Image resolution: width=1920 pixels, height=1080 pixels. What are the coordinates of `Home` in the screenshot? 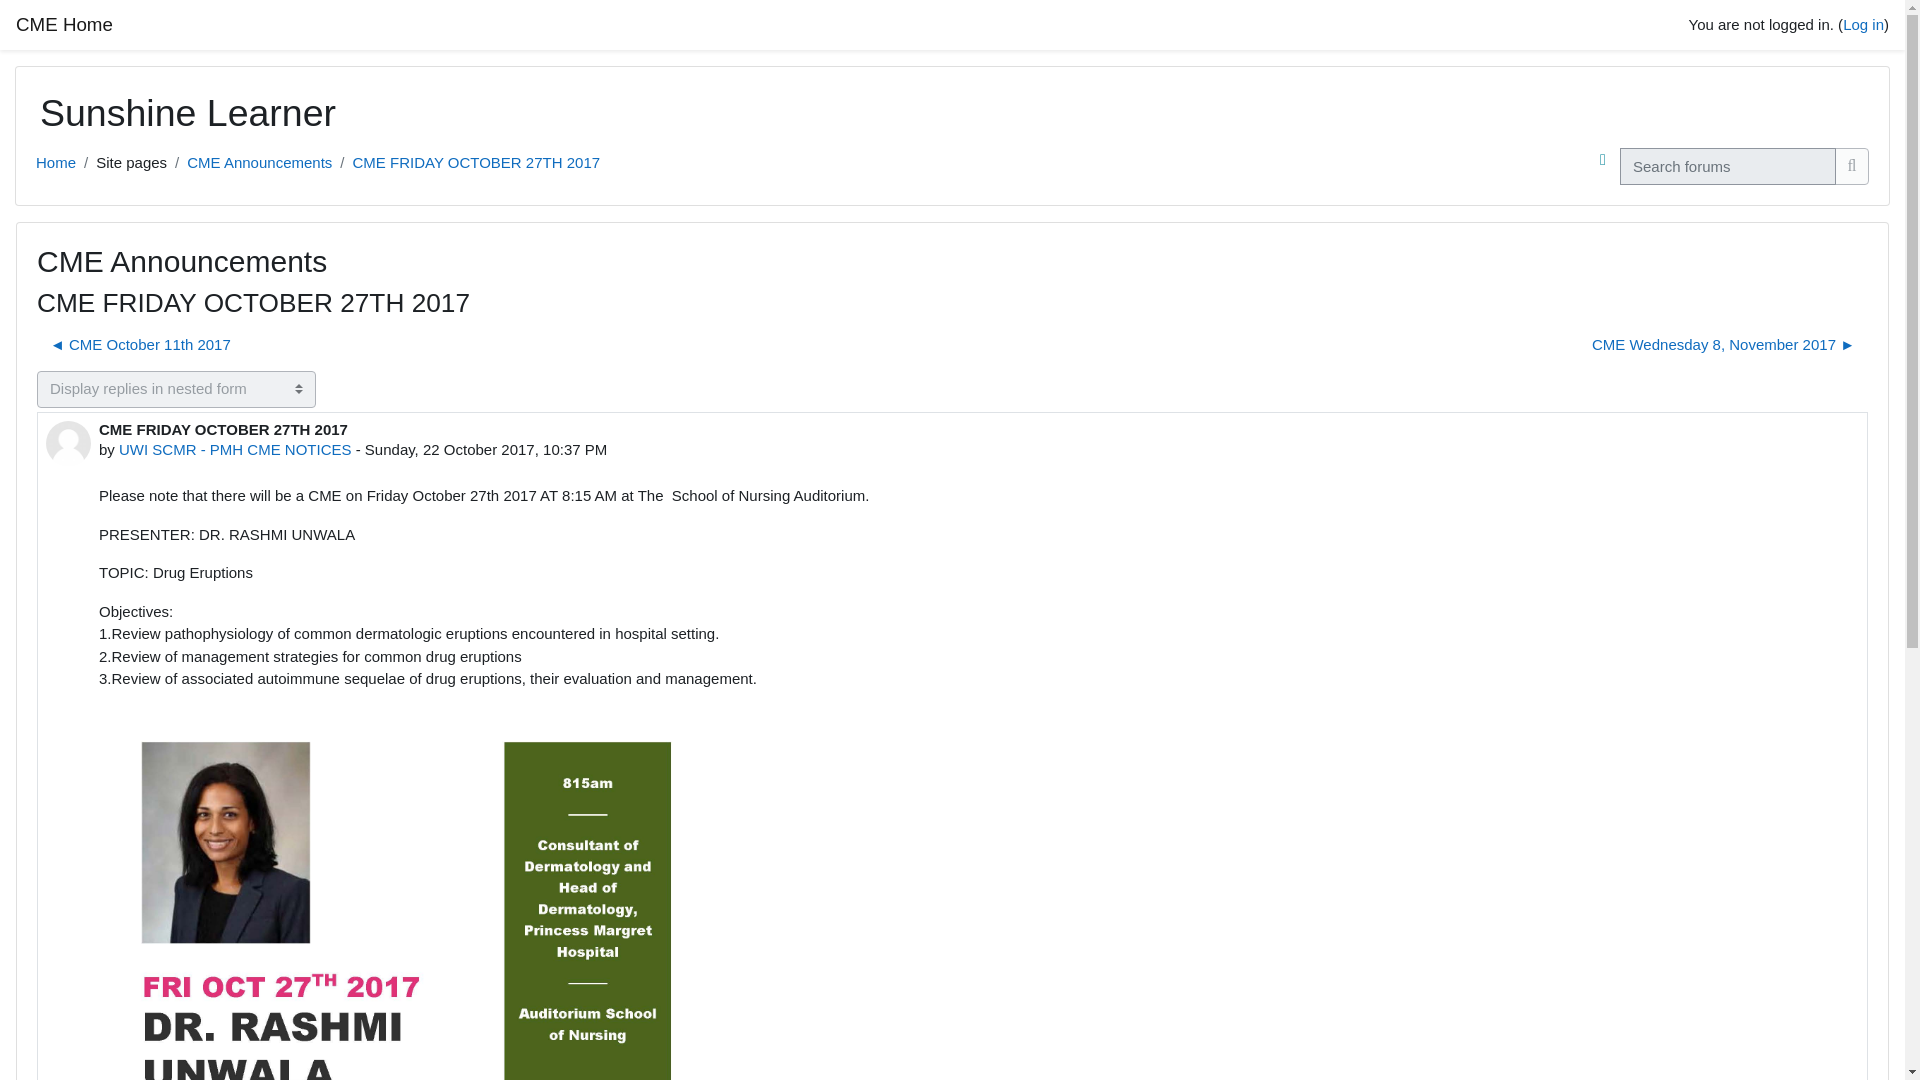 It's located at (56, 162).